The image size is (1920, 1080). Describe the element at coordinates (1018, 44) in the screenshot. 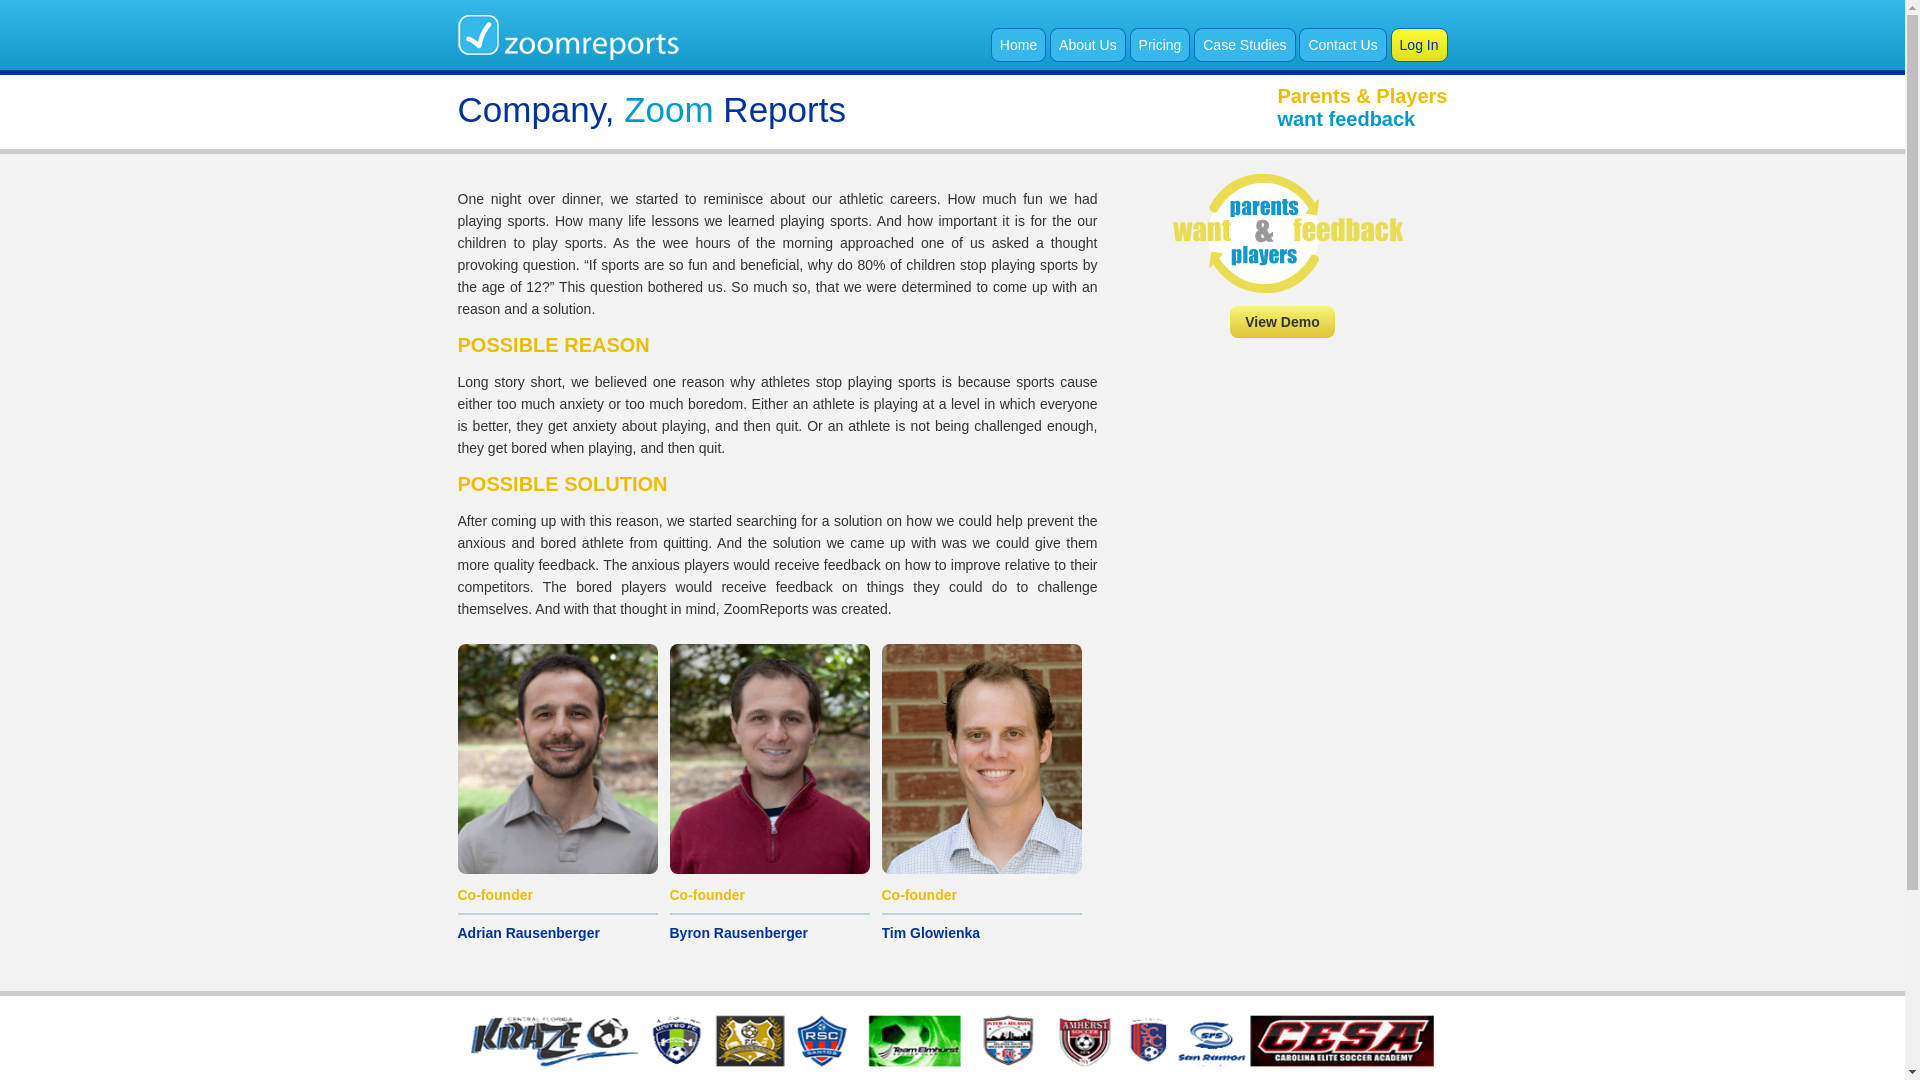

I see `Home` at that location.